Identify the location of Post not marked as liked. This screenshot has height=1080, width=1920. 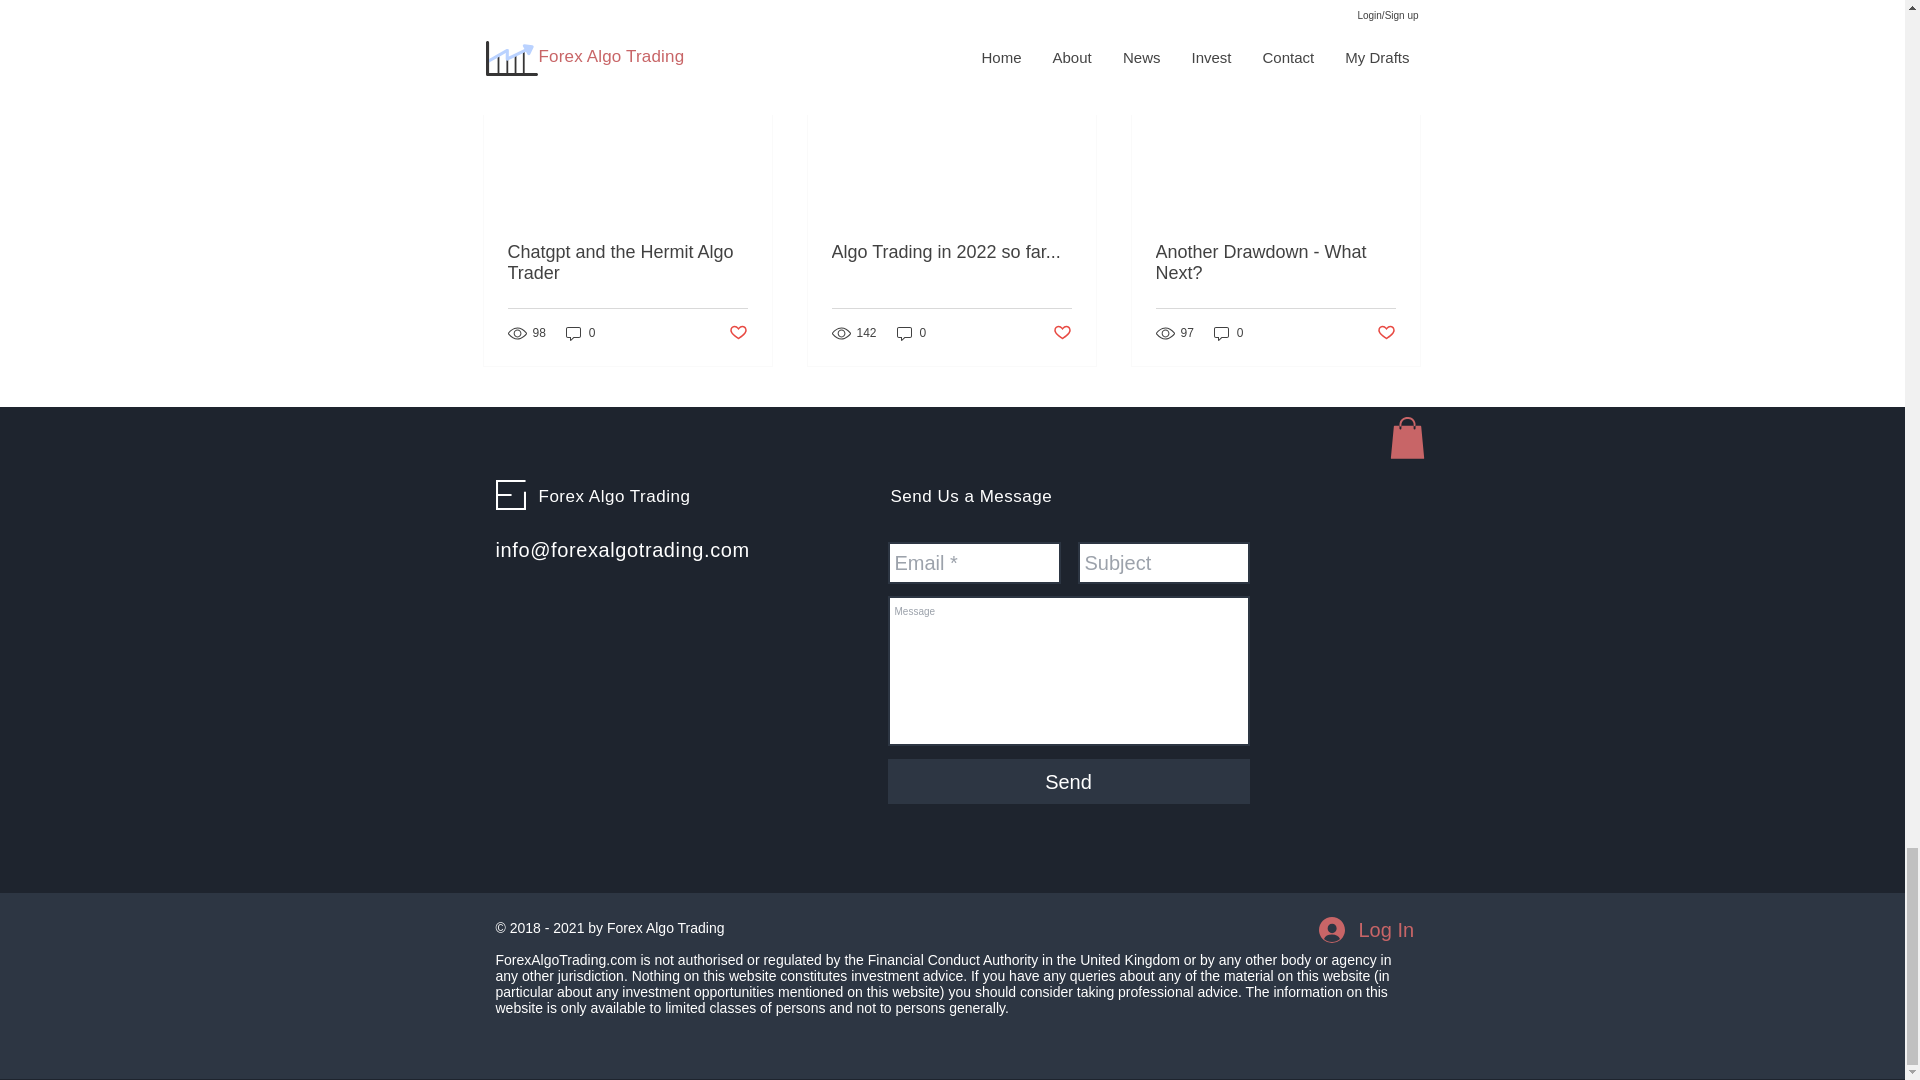
(736, 333).